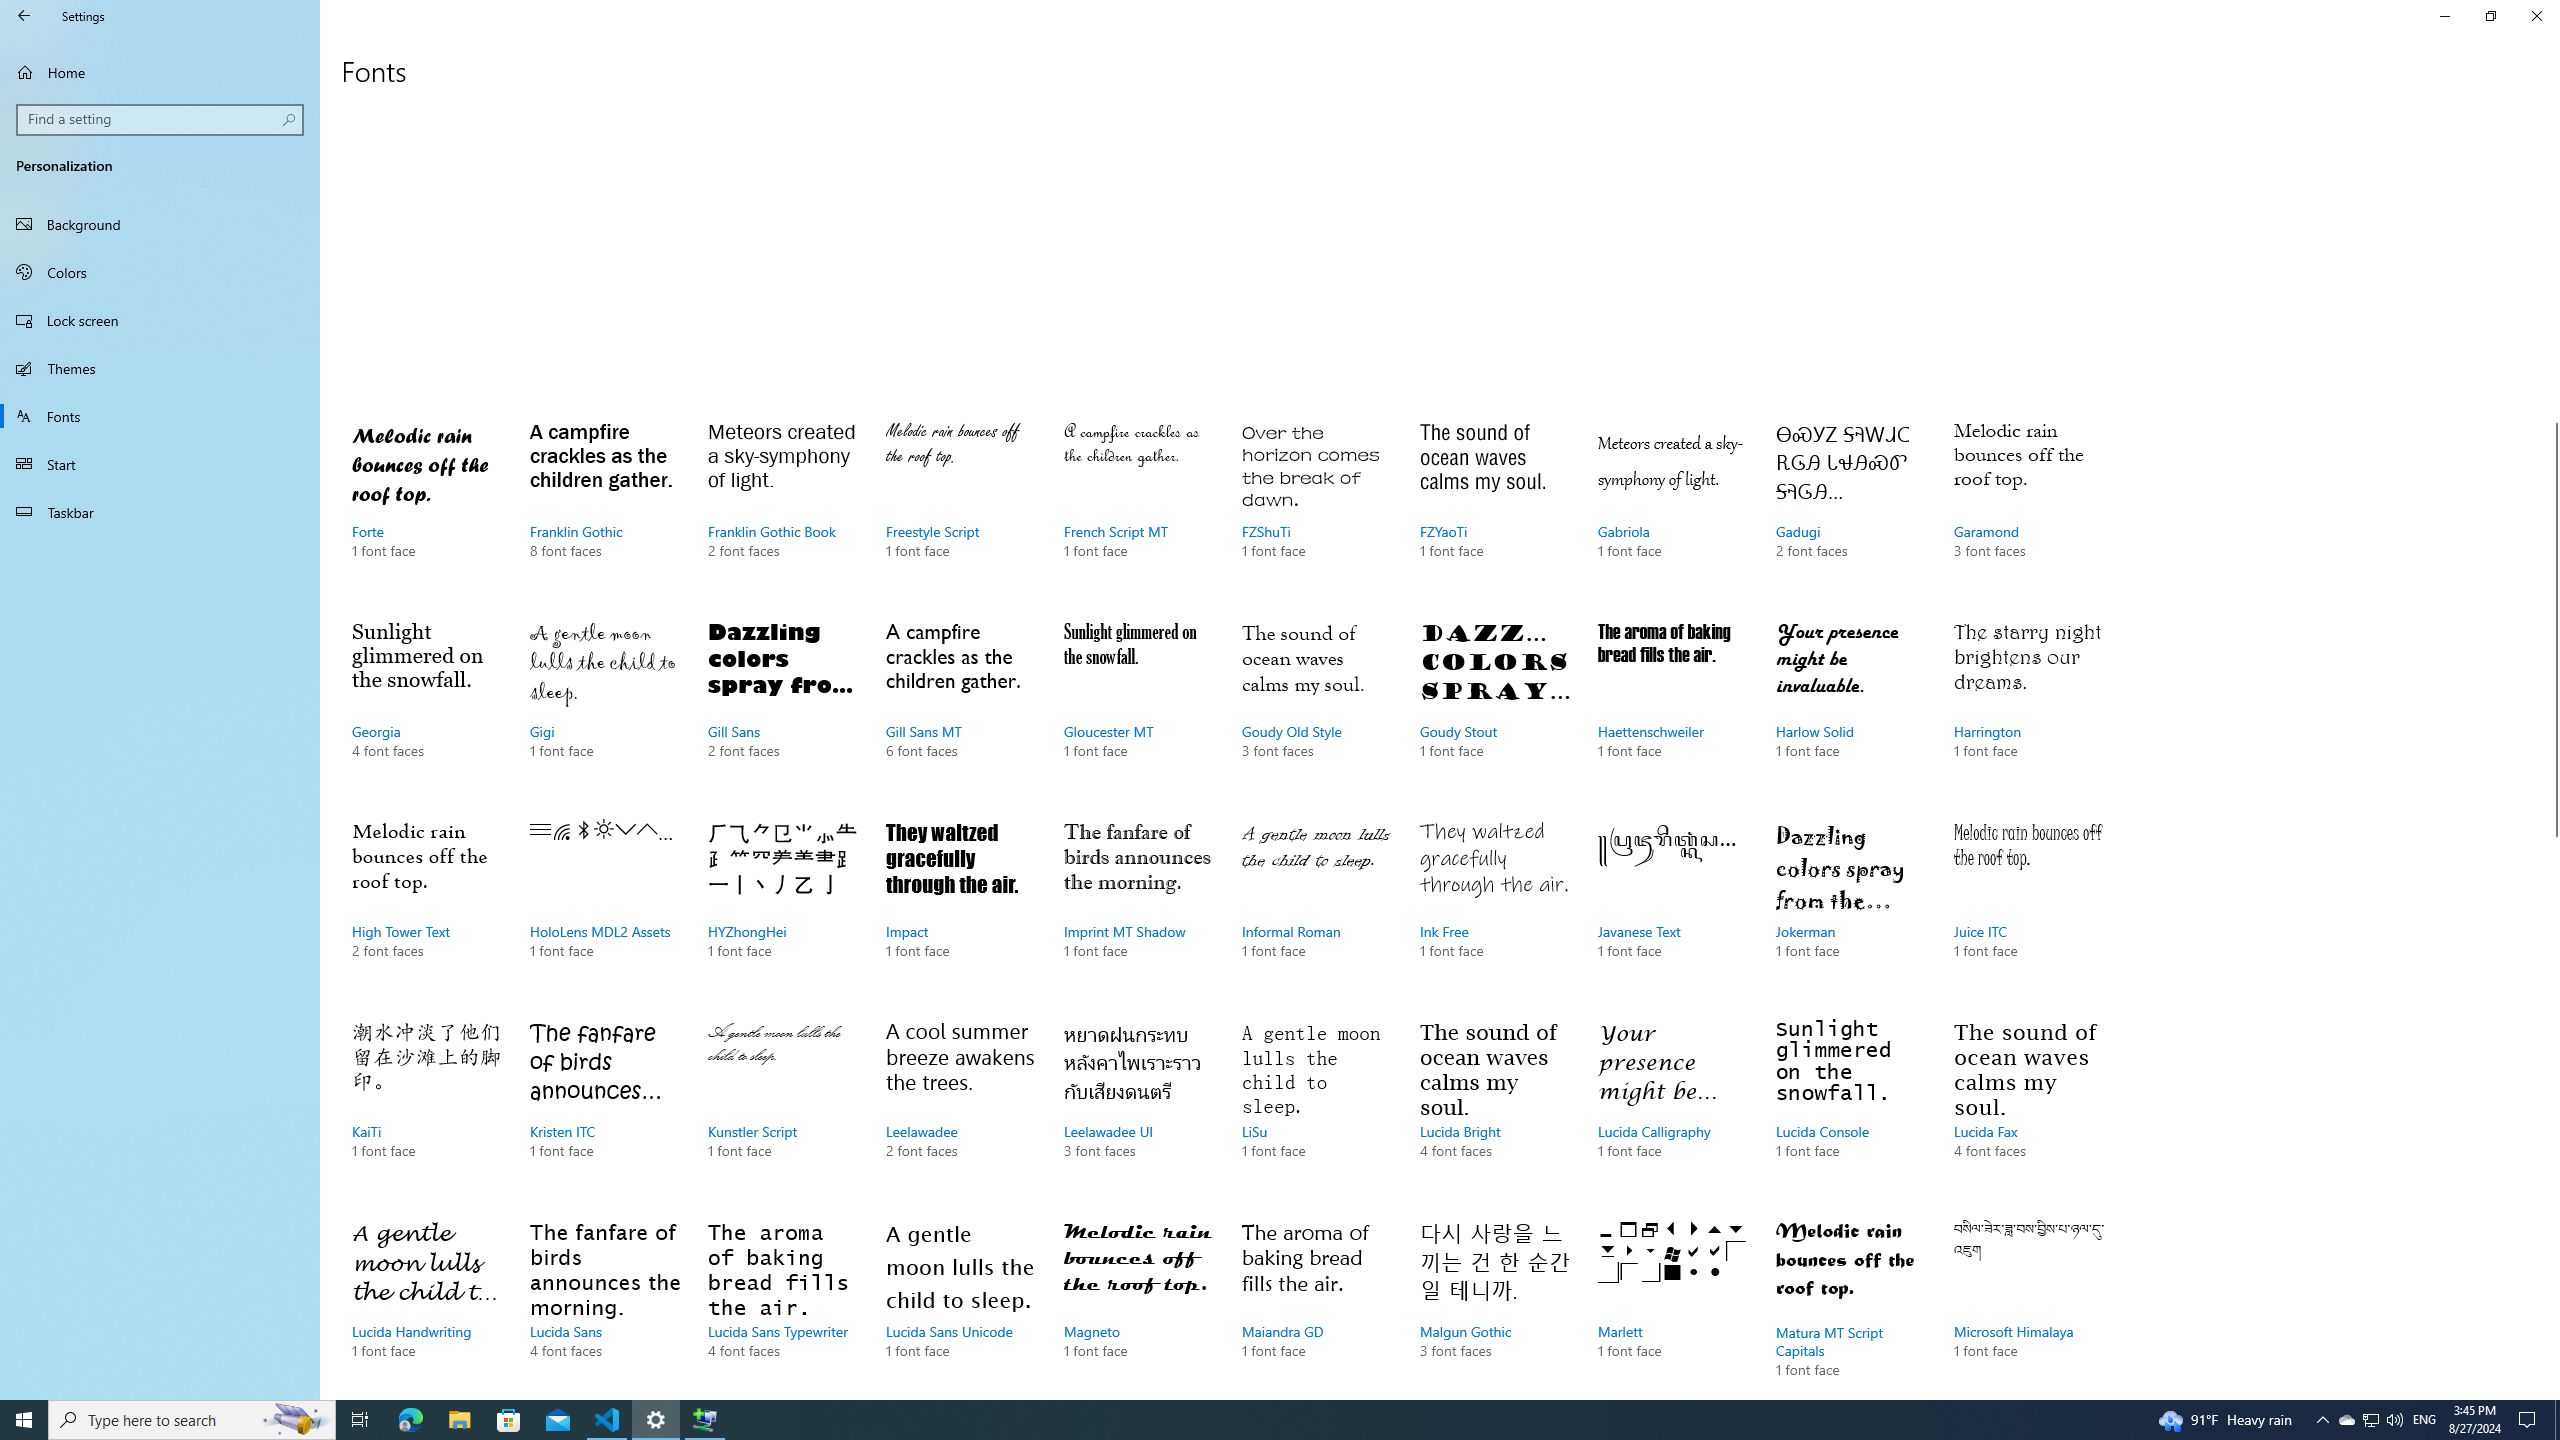  I want to click on Lucida Fax, 4 font faces, so click(2028, 1109).